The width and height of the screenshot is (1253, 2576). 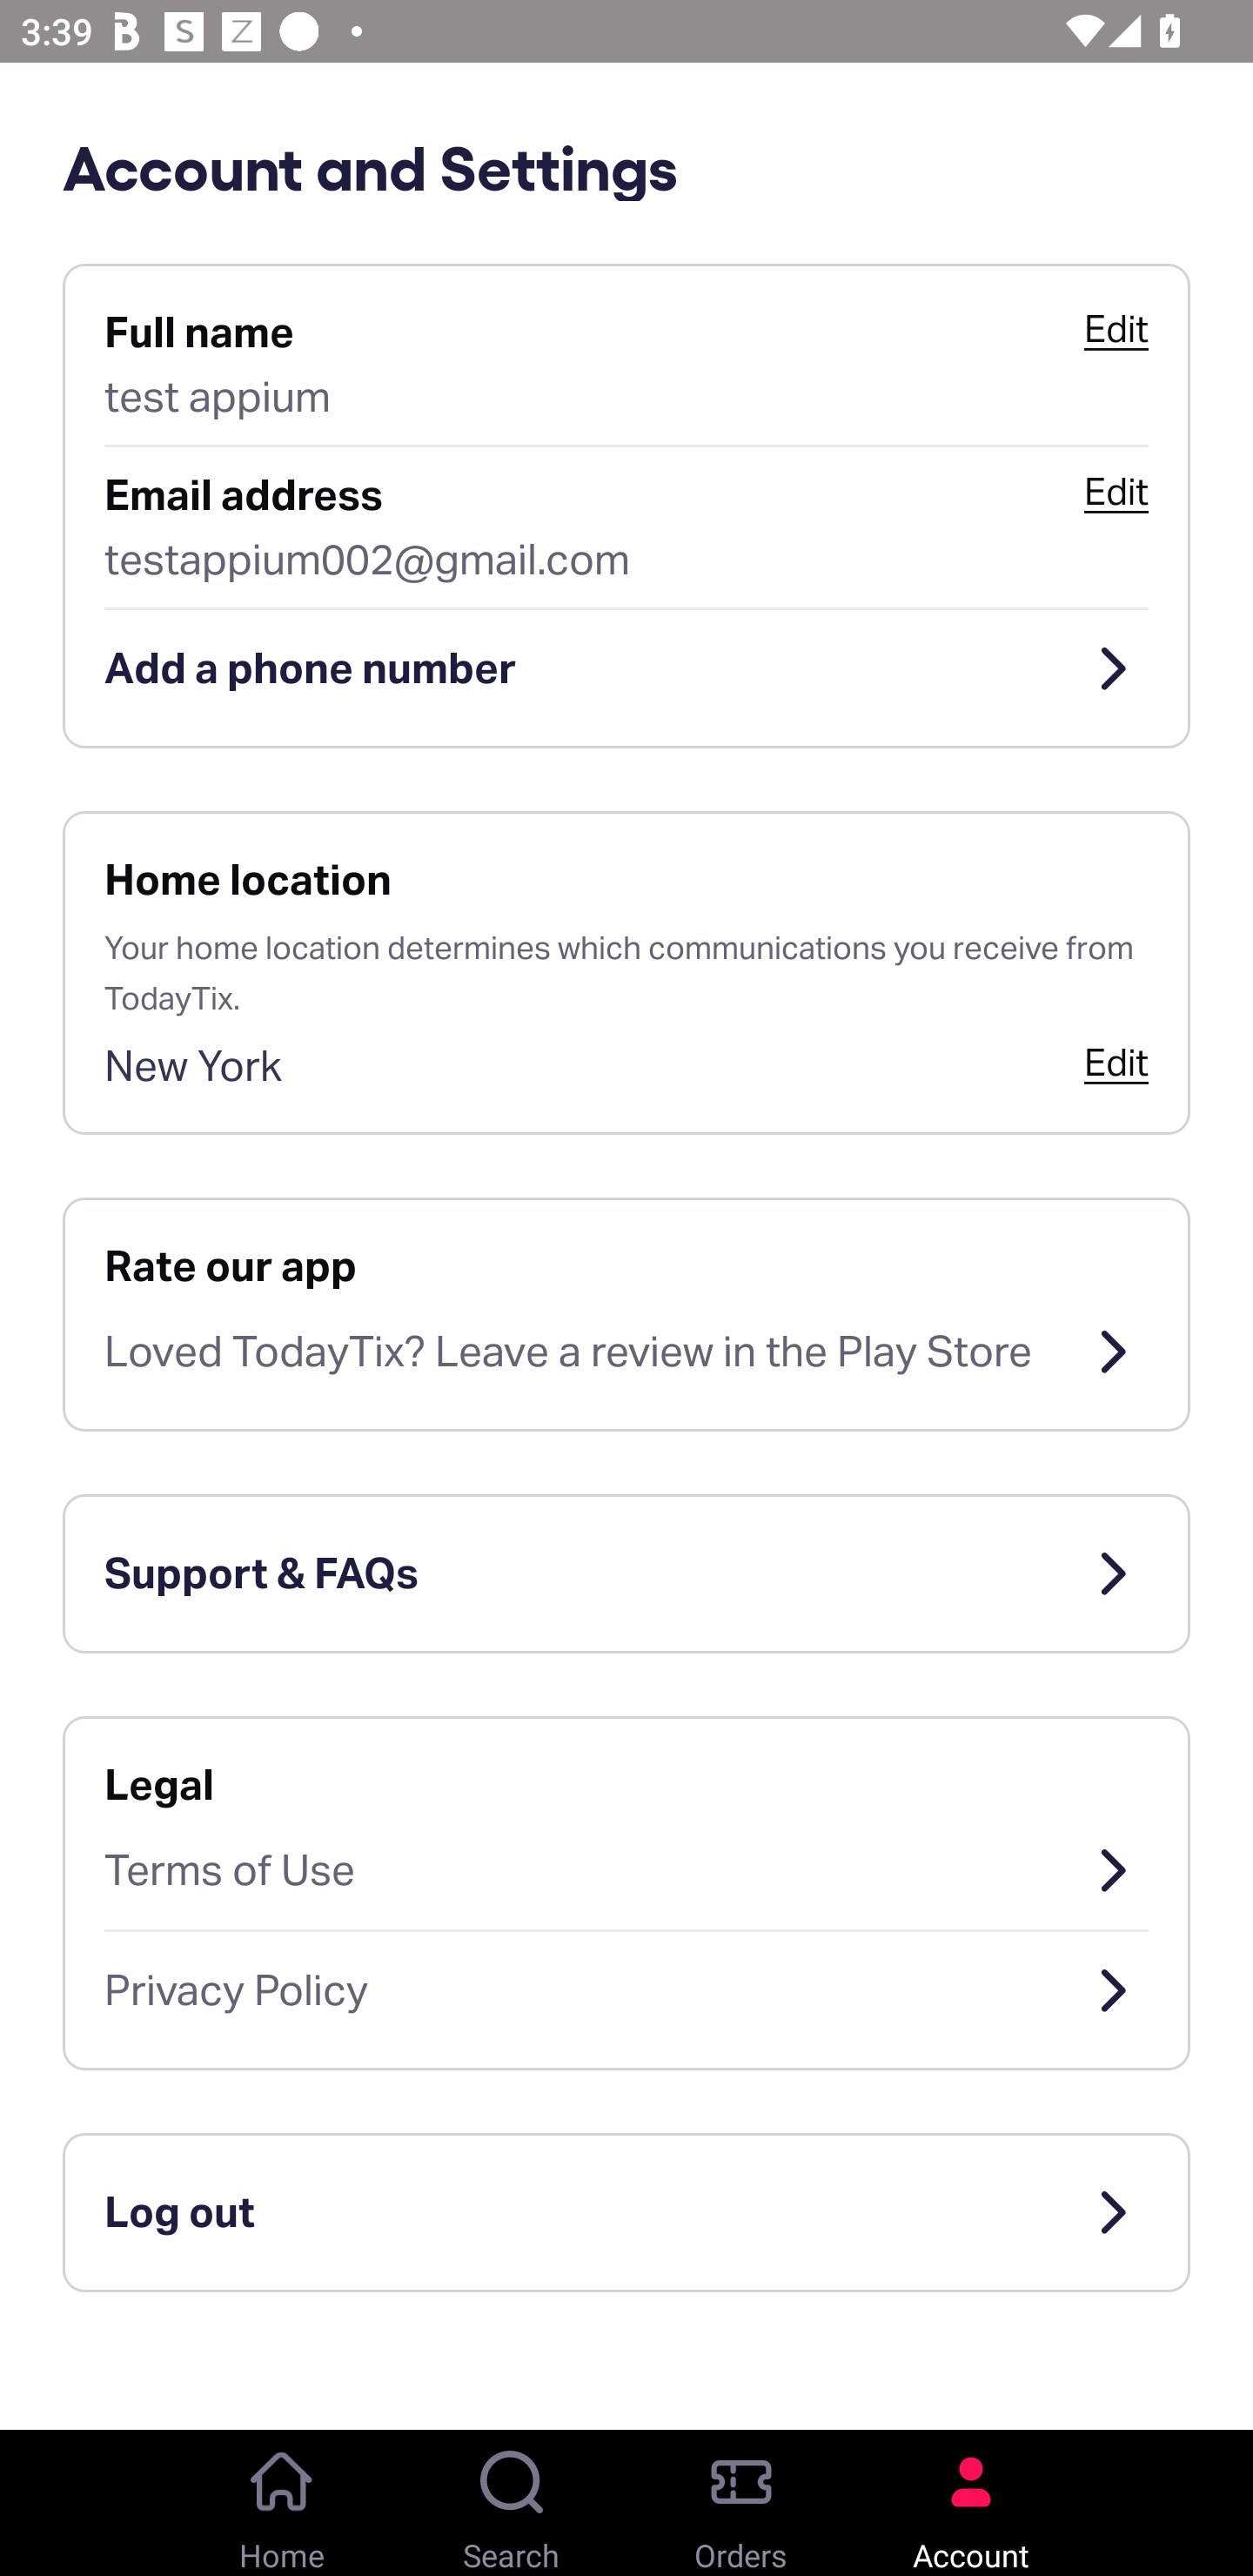 What do you see at coordinates (626, 2212) in the screenshot?
I see `Log out` at bounding box center [626, 2212].